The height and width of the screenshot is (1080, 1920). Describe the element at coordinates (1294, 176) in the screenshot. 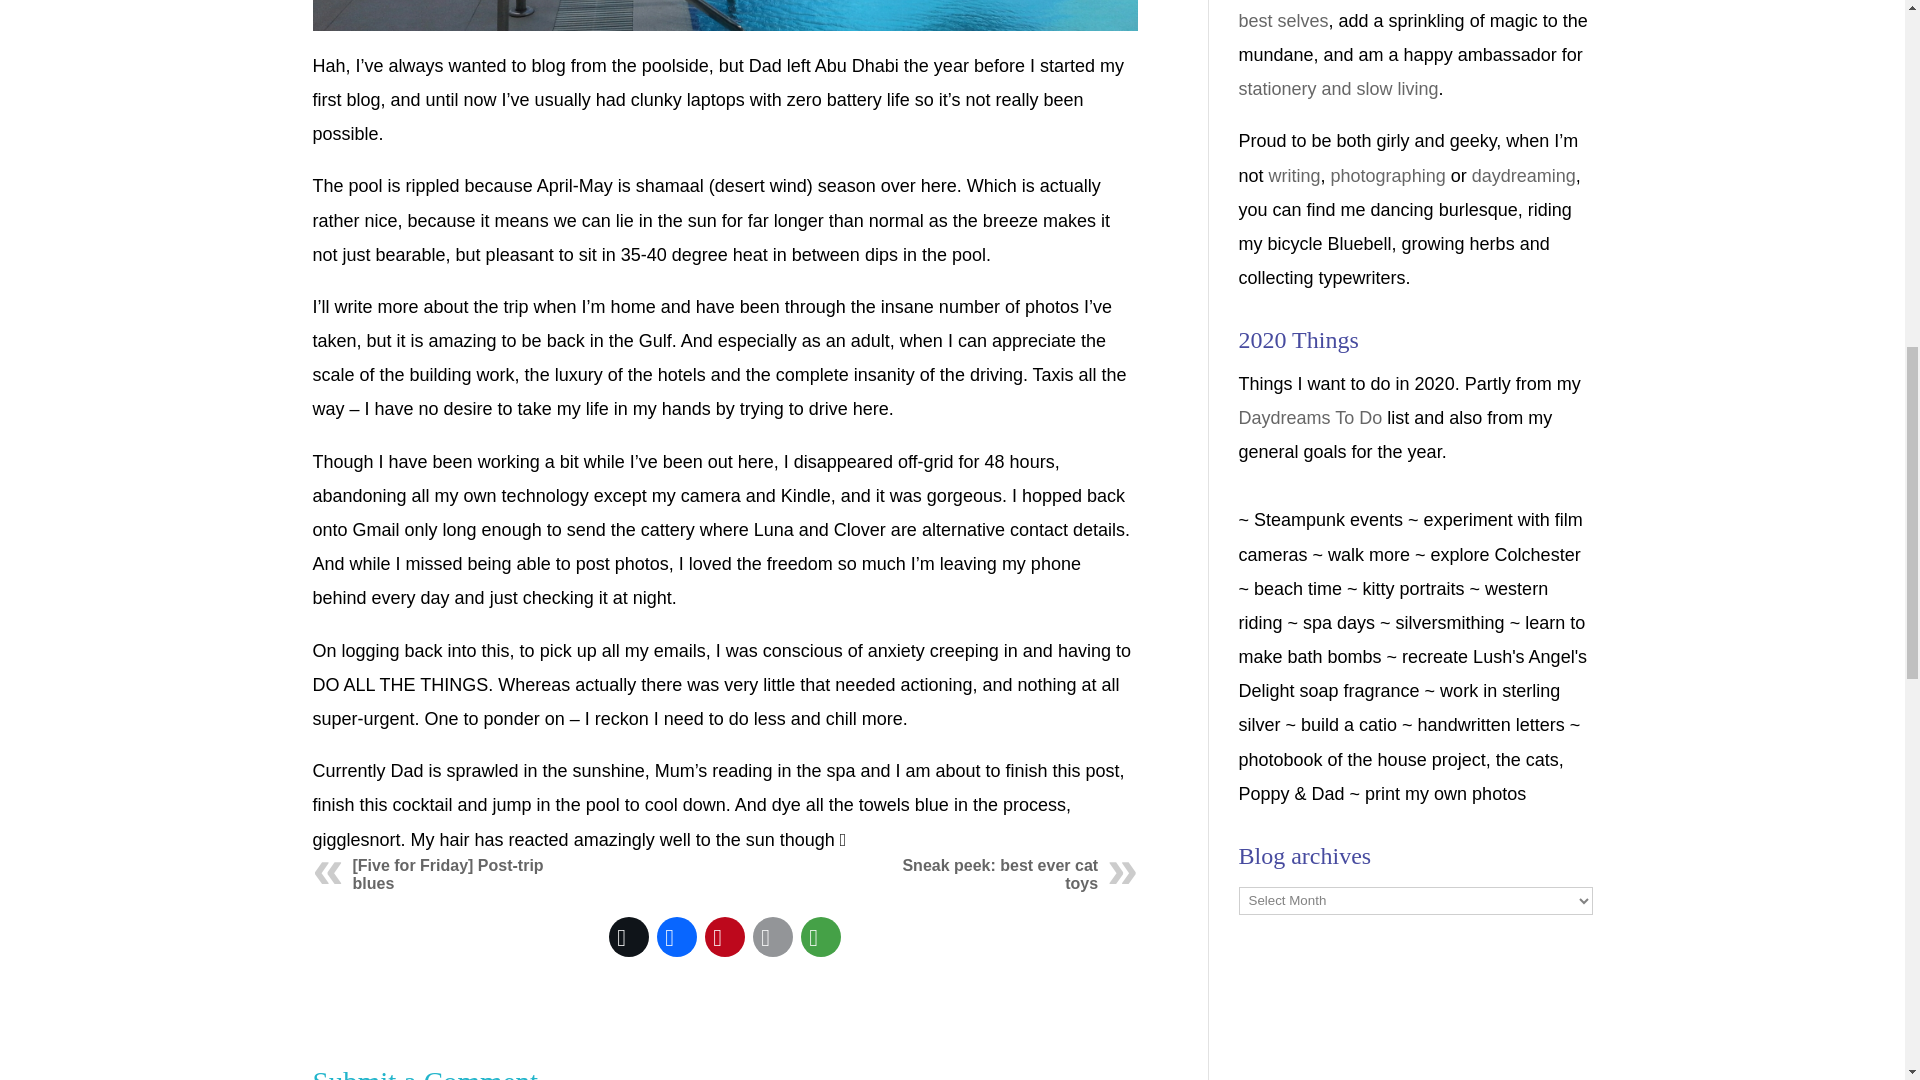

I see `writing` at that location.